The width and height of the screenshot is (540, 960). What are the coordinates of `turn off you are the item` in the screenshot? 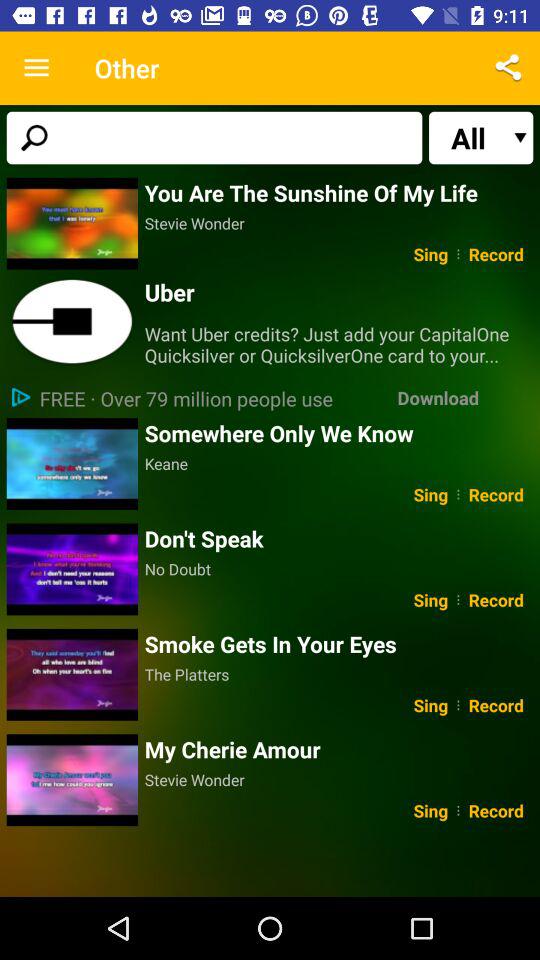 It's located at (338, 192).